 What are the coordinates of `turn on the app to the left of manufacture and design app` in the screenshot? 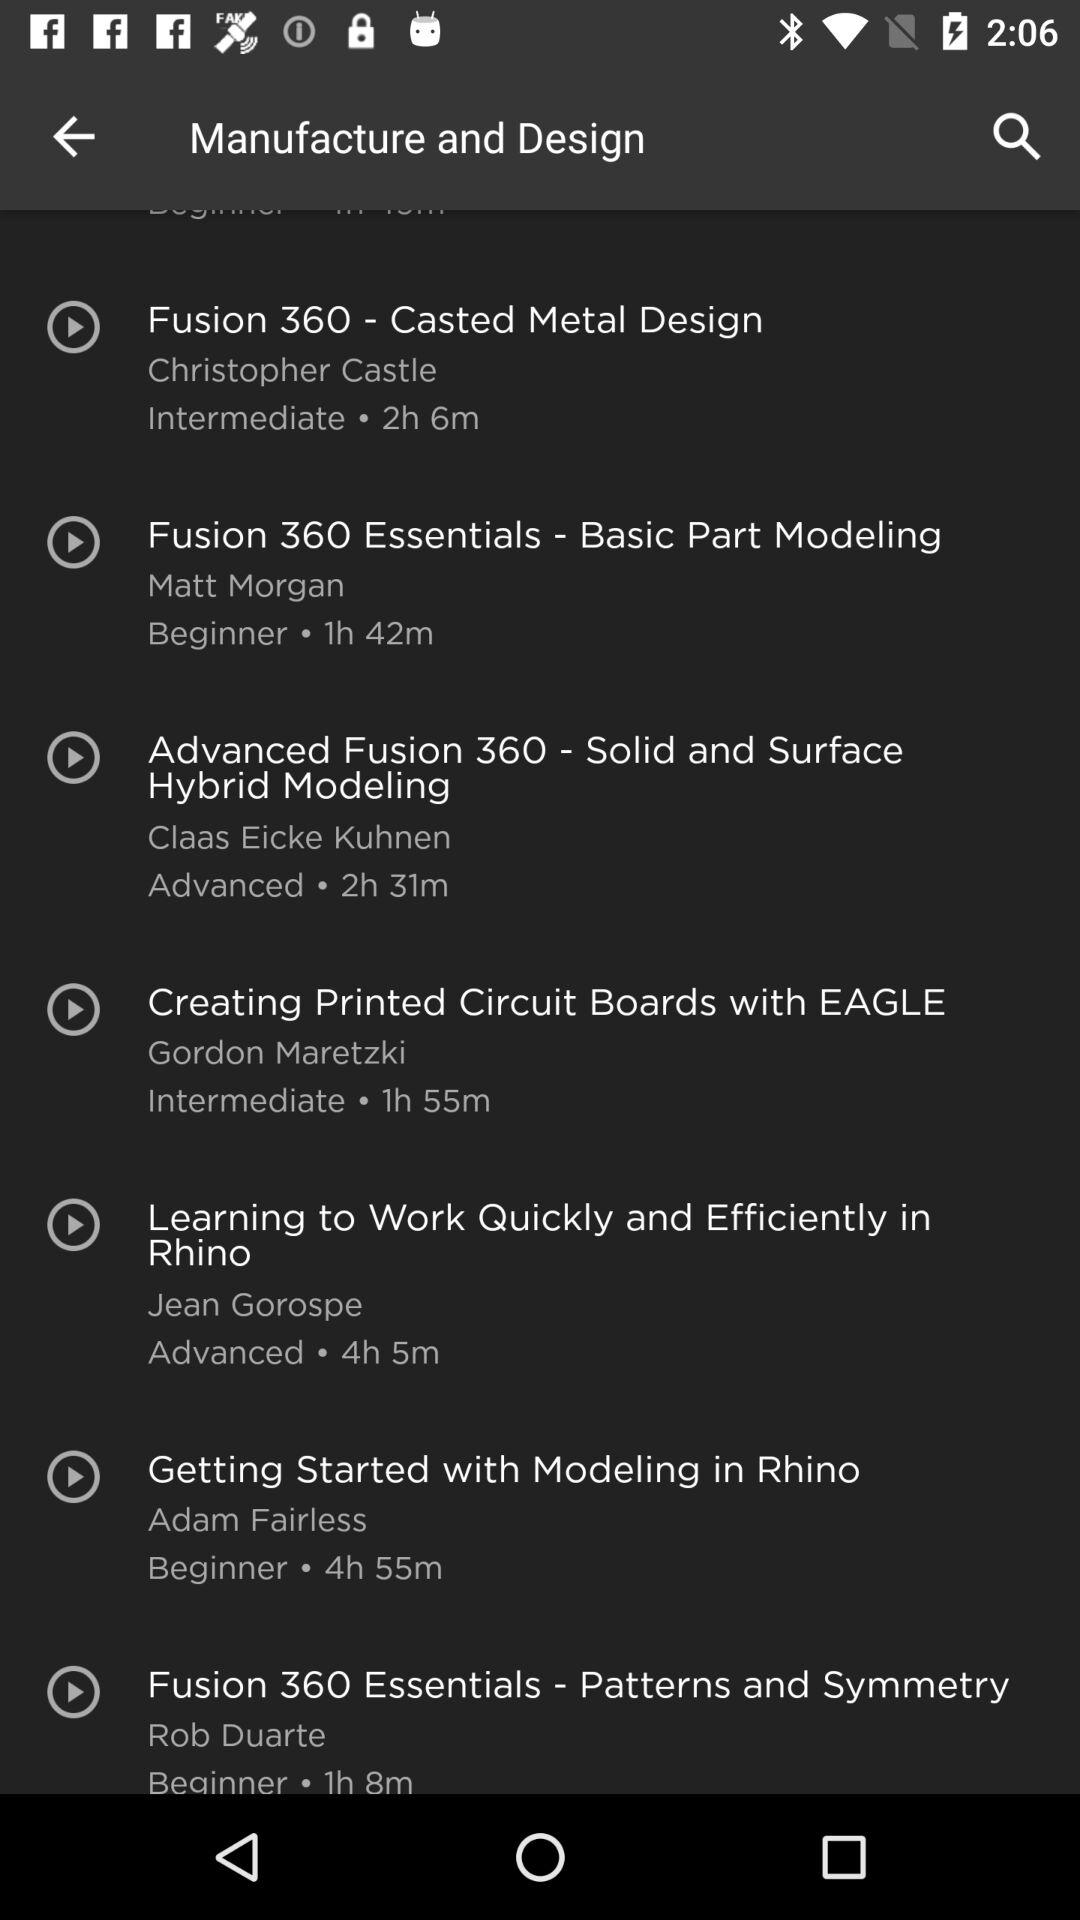 It's located at (73, 136).